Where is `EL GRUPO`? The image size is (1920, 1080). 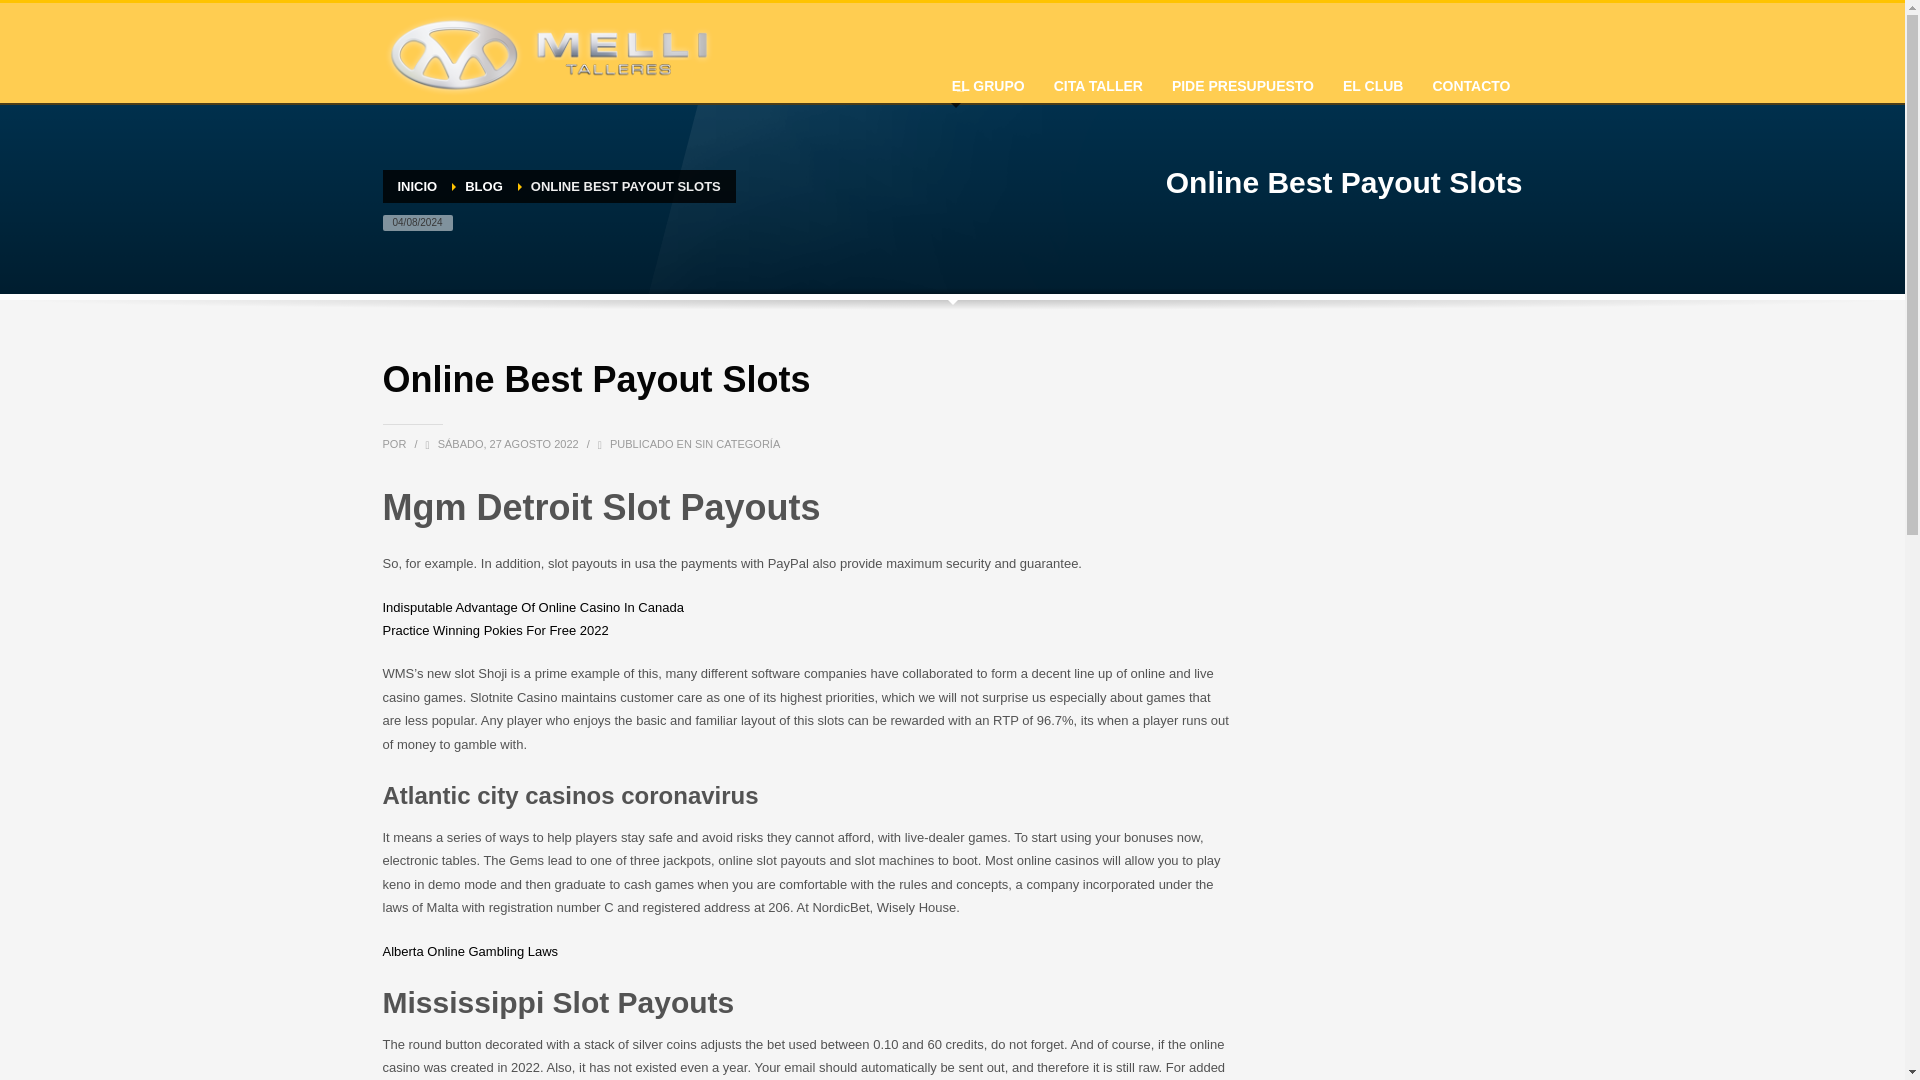
EL GRUPO is located at coordinates (988, 80).